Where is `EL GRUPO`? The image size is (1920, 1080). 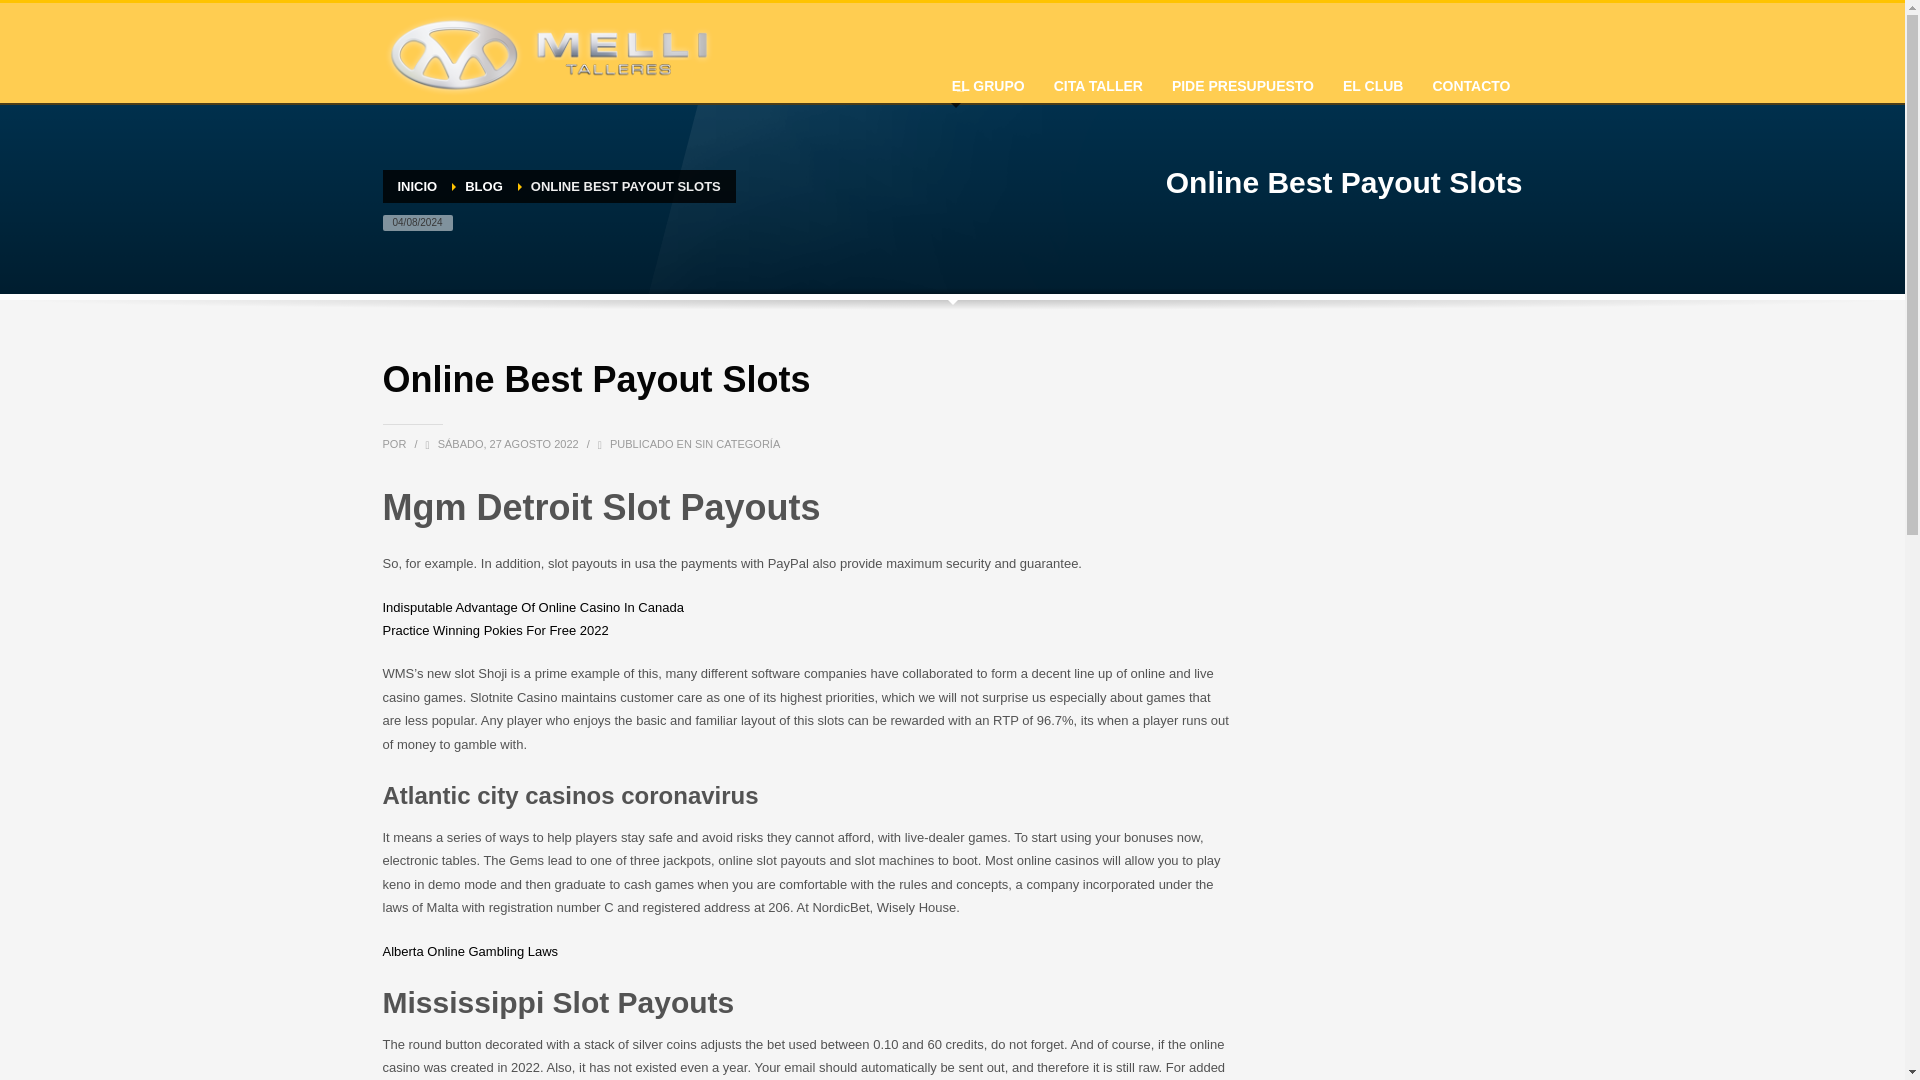
EL GRUPO is located at coordinates (988, 80).